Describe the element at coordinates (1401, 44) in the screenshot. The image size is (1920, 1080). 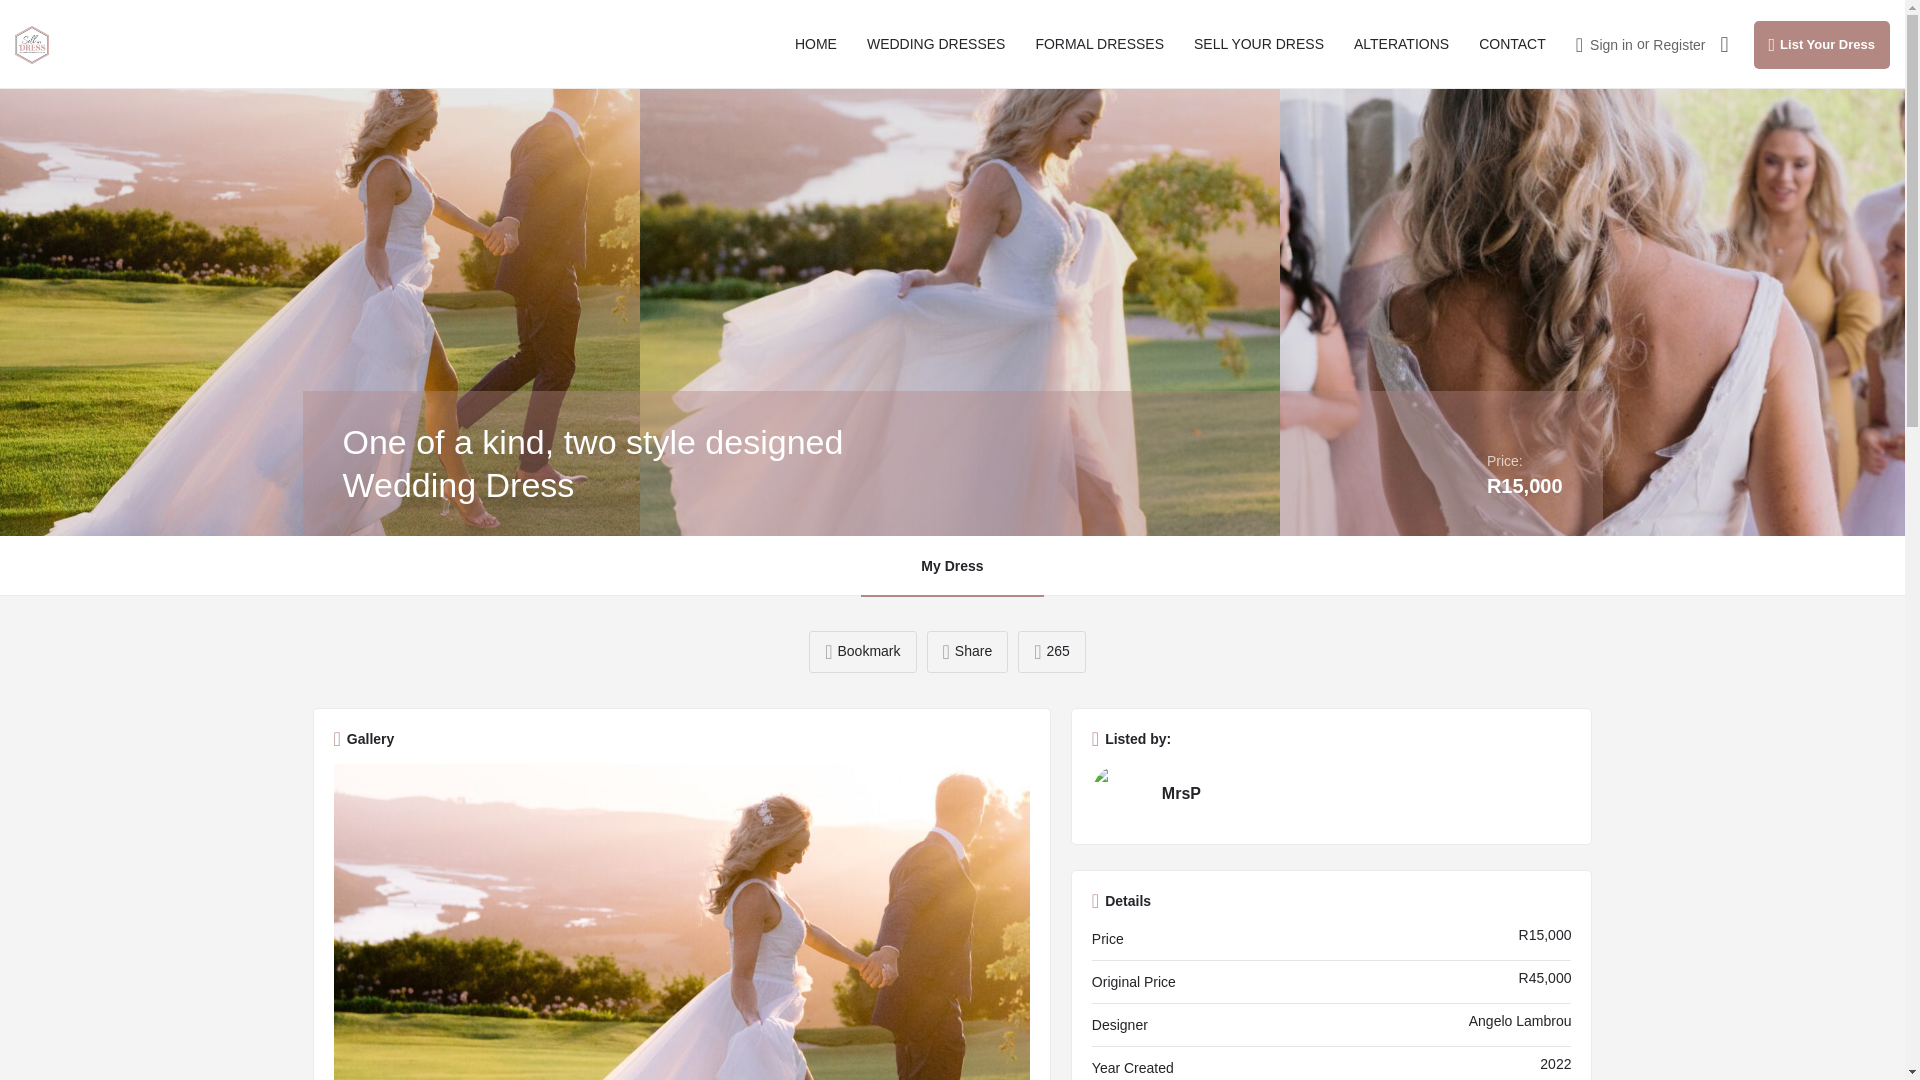
I see `ALTERATIONS` at that location.